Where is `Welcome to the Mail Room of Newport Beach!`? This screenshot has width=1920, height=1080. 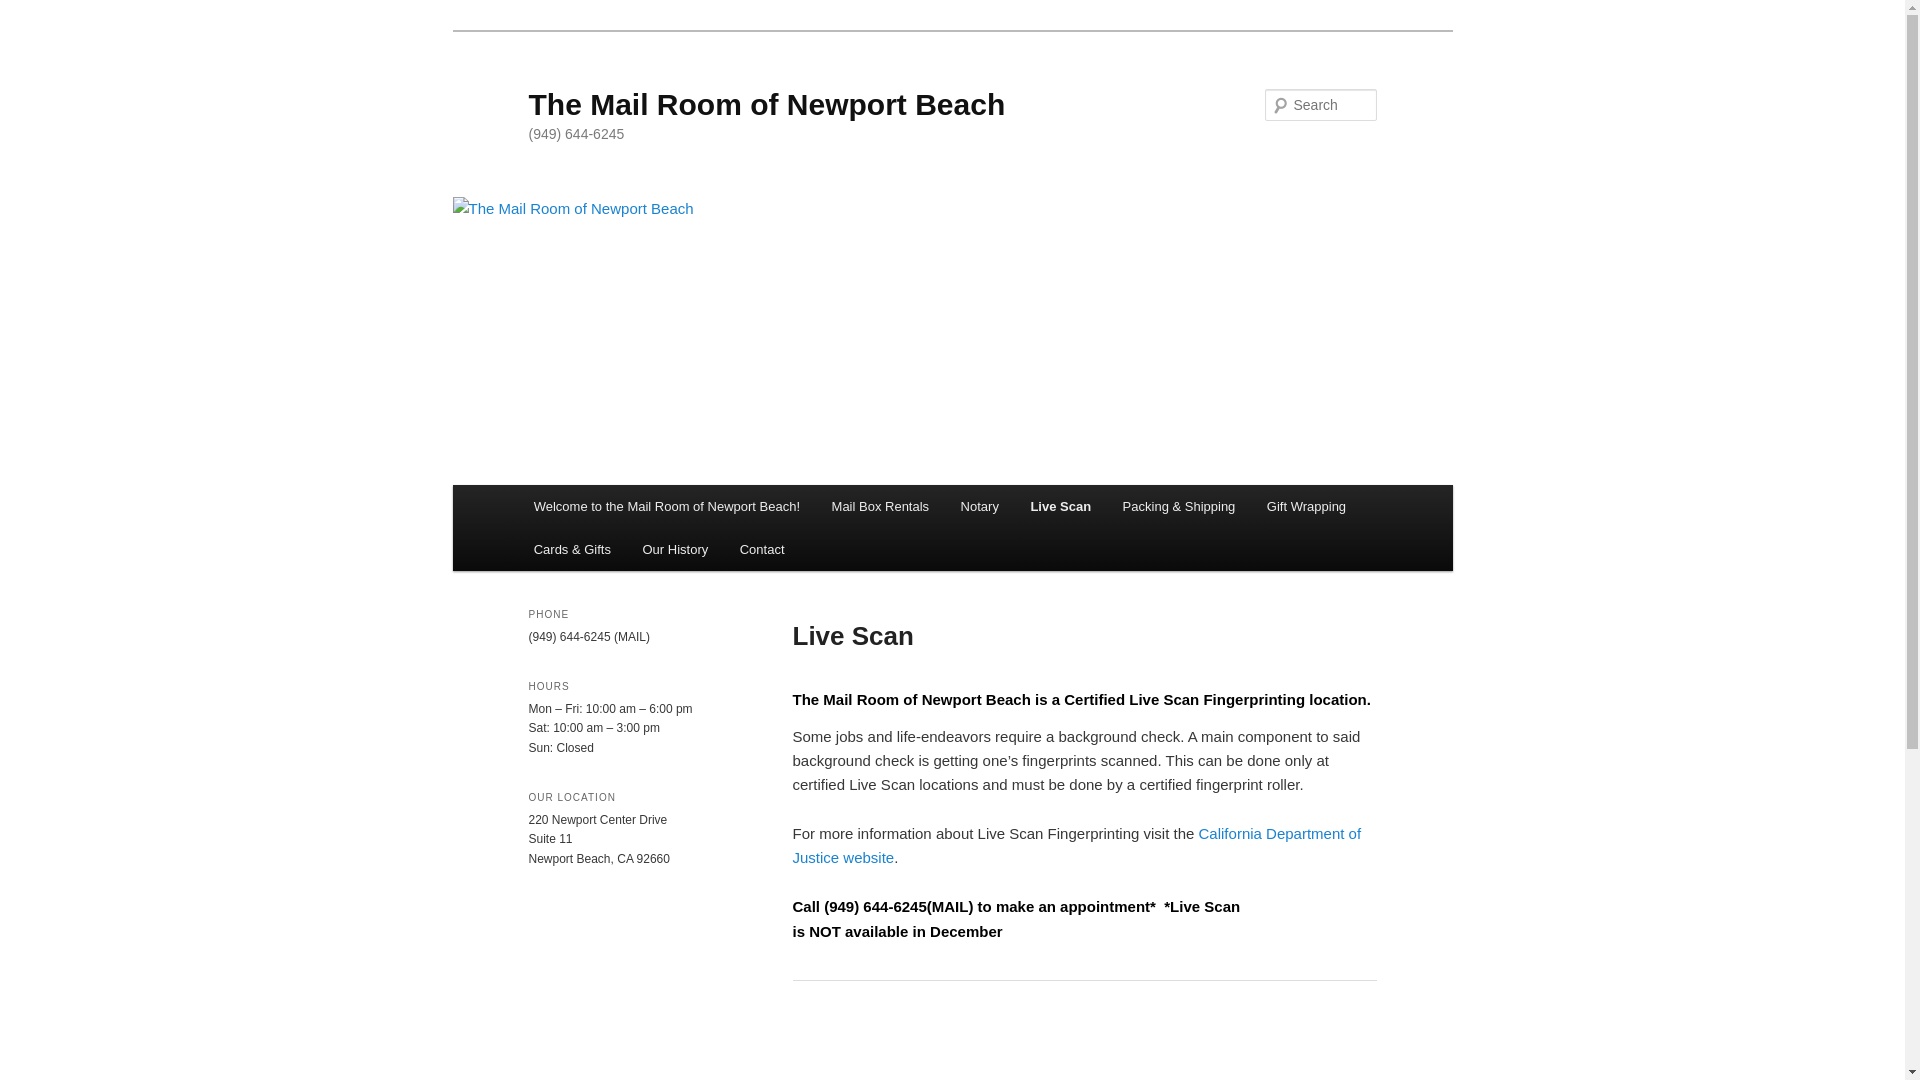
Welcome to the Mail Room of Newport Beach! is located at coordinates (667, 506).